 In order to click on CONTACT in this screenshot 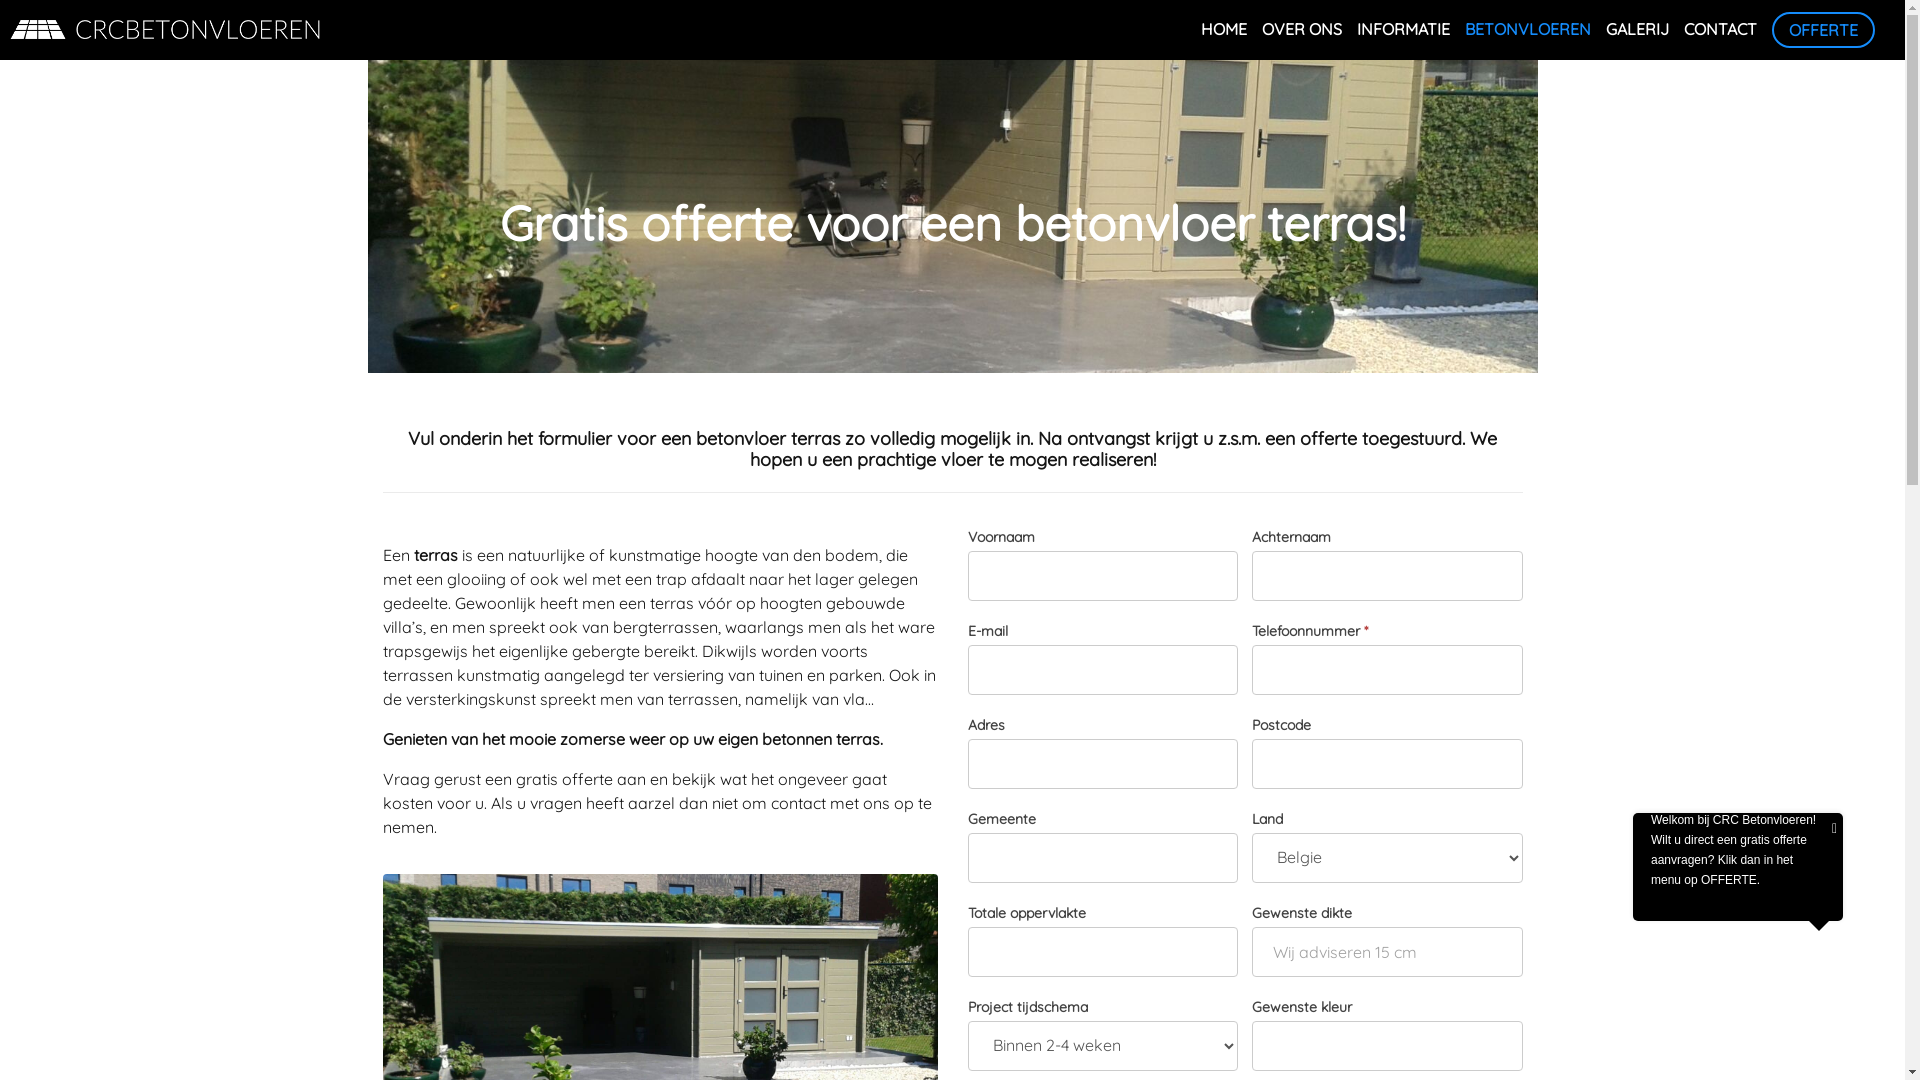, I will do `click(1720, 30)`.